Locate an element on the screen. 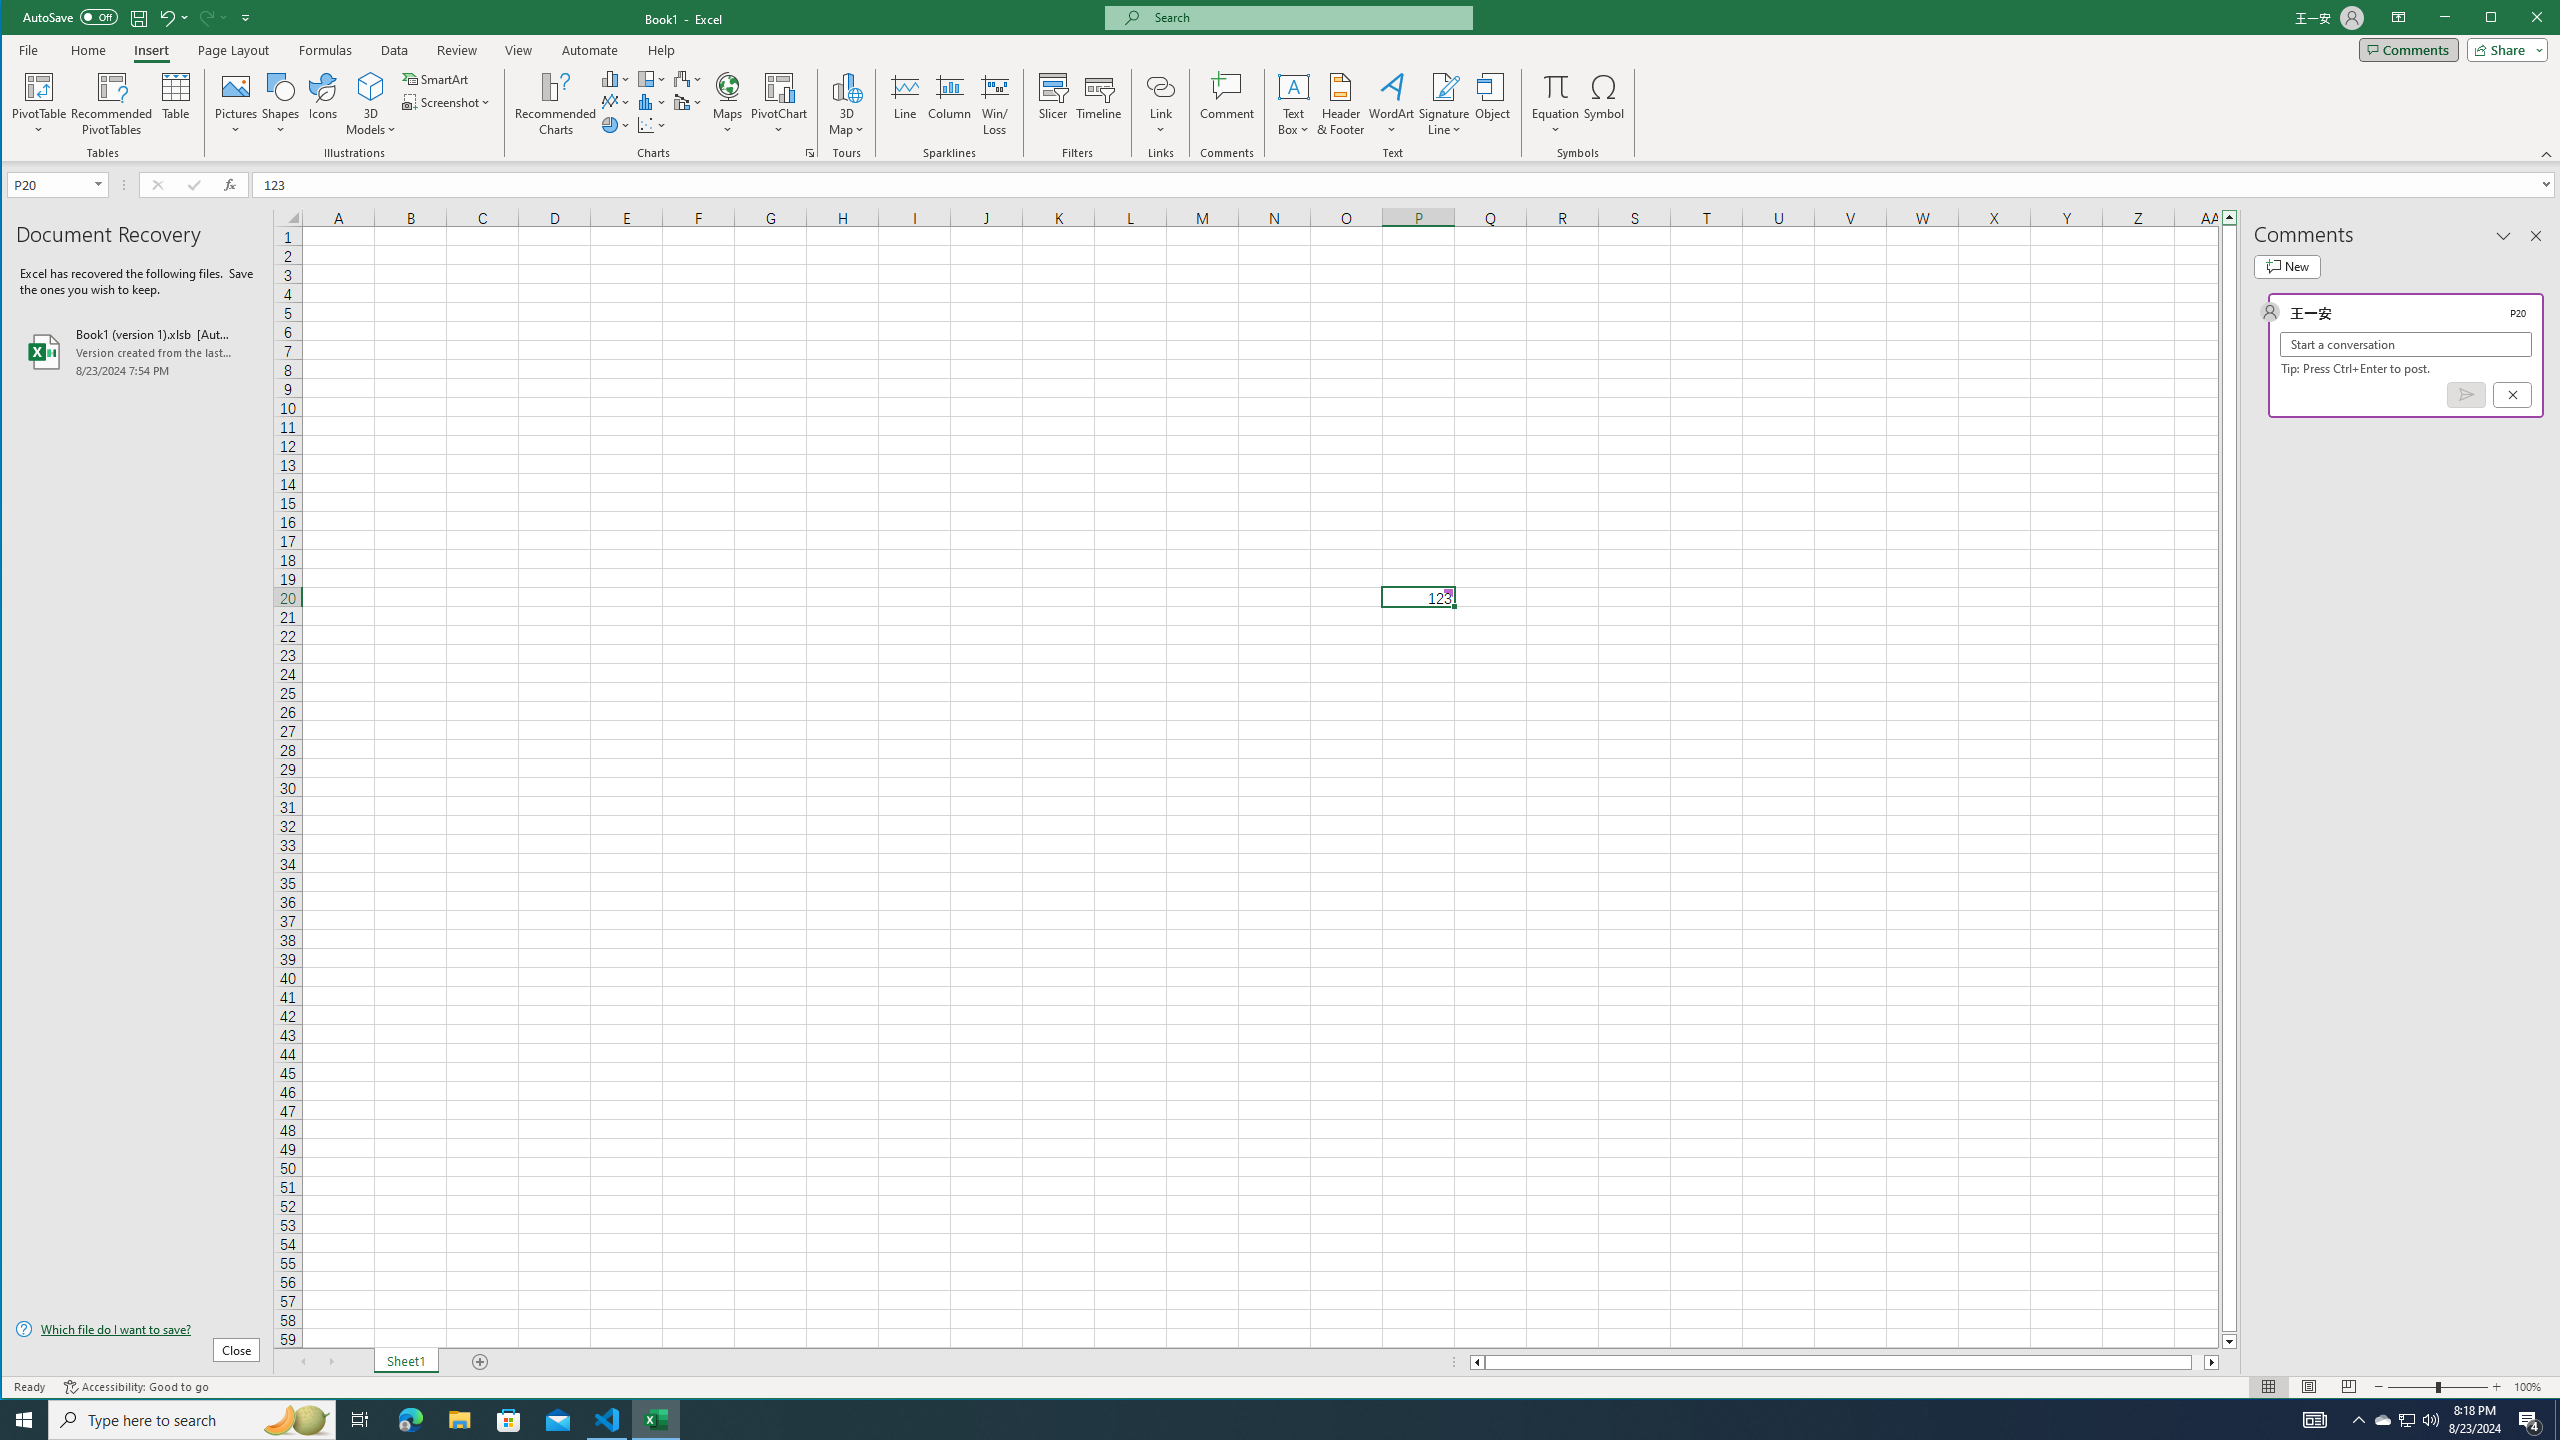  PivotTable is located at coordinates (40, 104).